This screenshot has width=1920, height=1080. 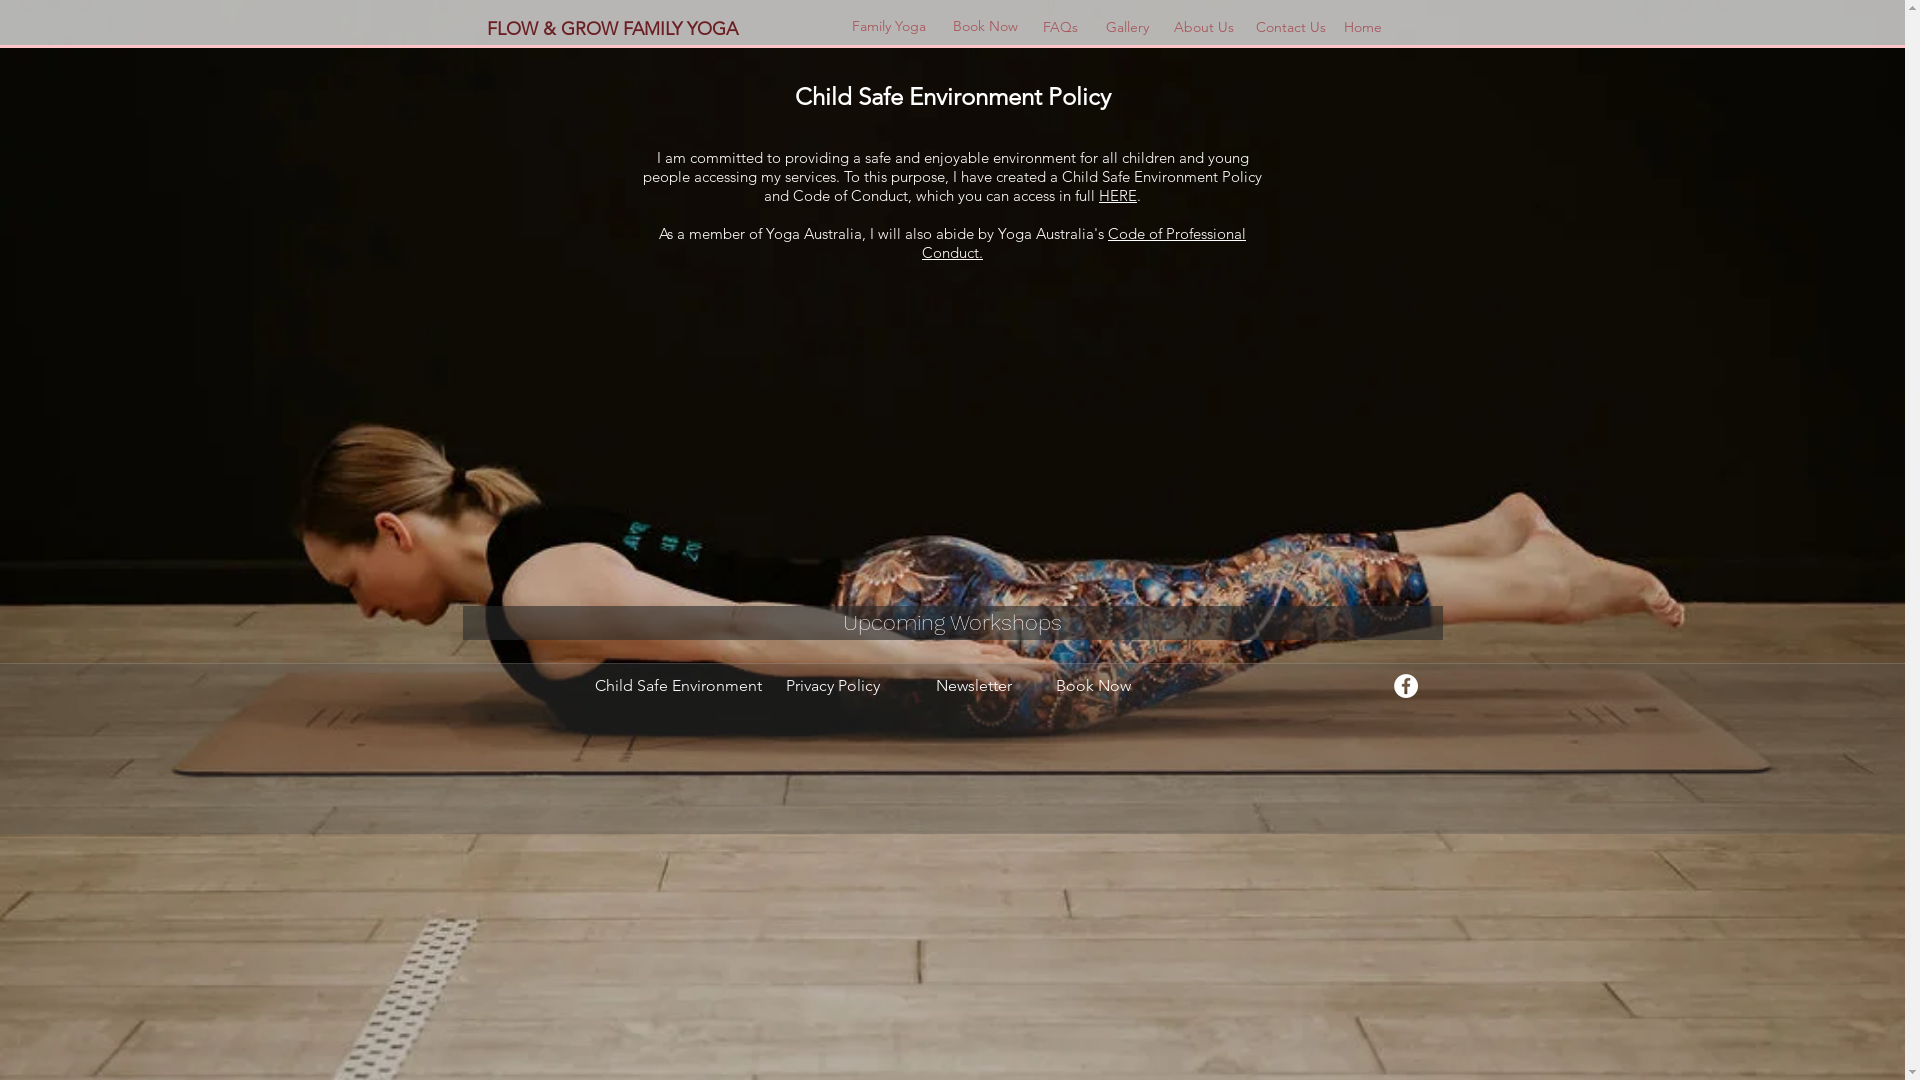 I want to click on Code of Professional Conduct., so click(x=1084, y=243).